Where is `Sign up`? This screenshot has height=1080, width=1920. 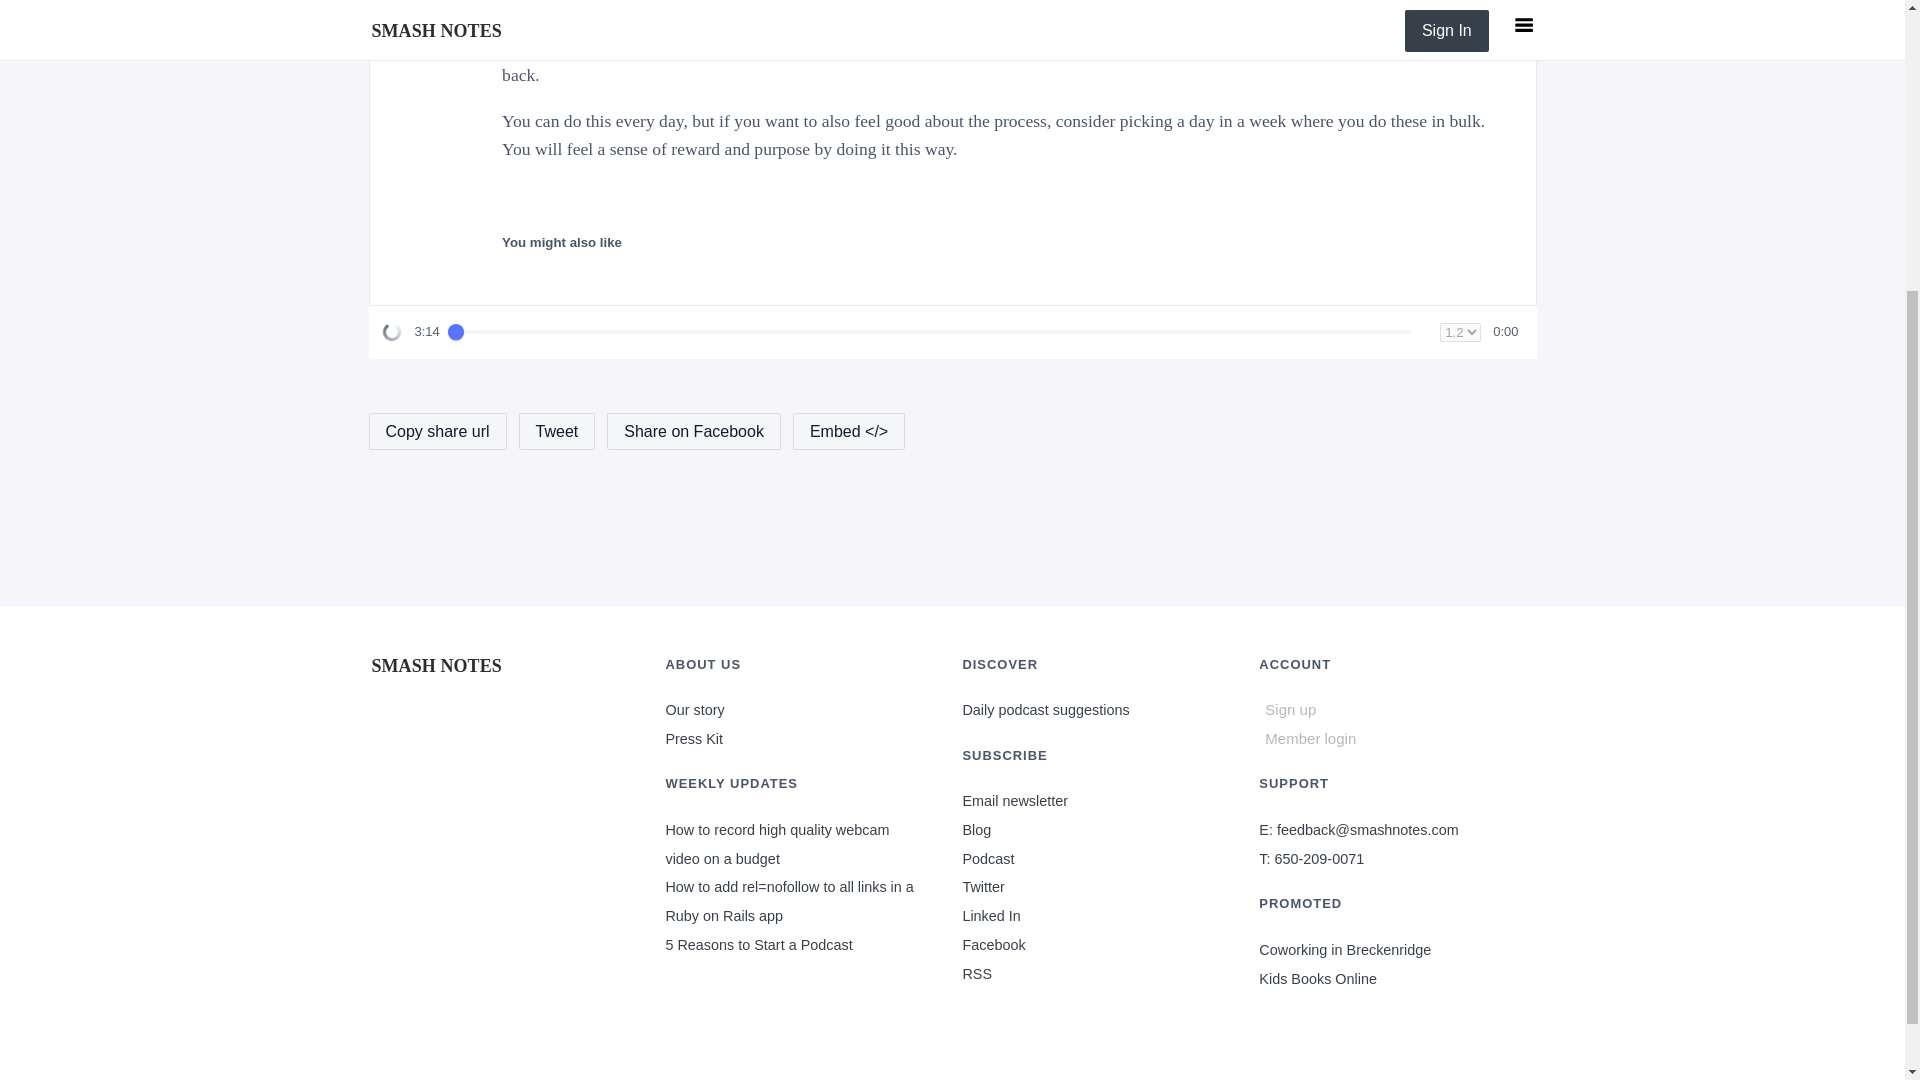 Sign up is located at coordinates (1388, 709).